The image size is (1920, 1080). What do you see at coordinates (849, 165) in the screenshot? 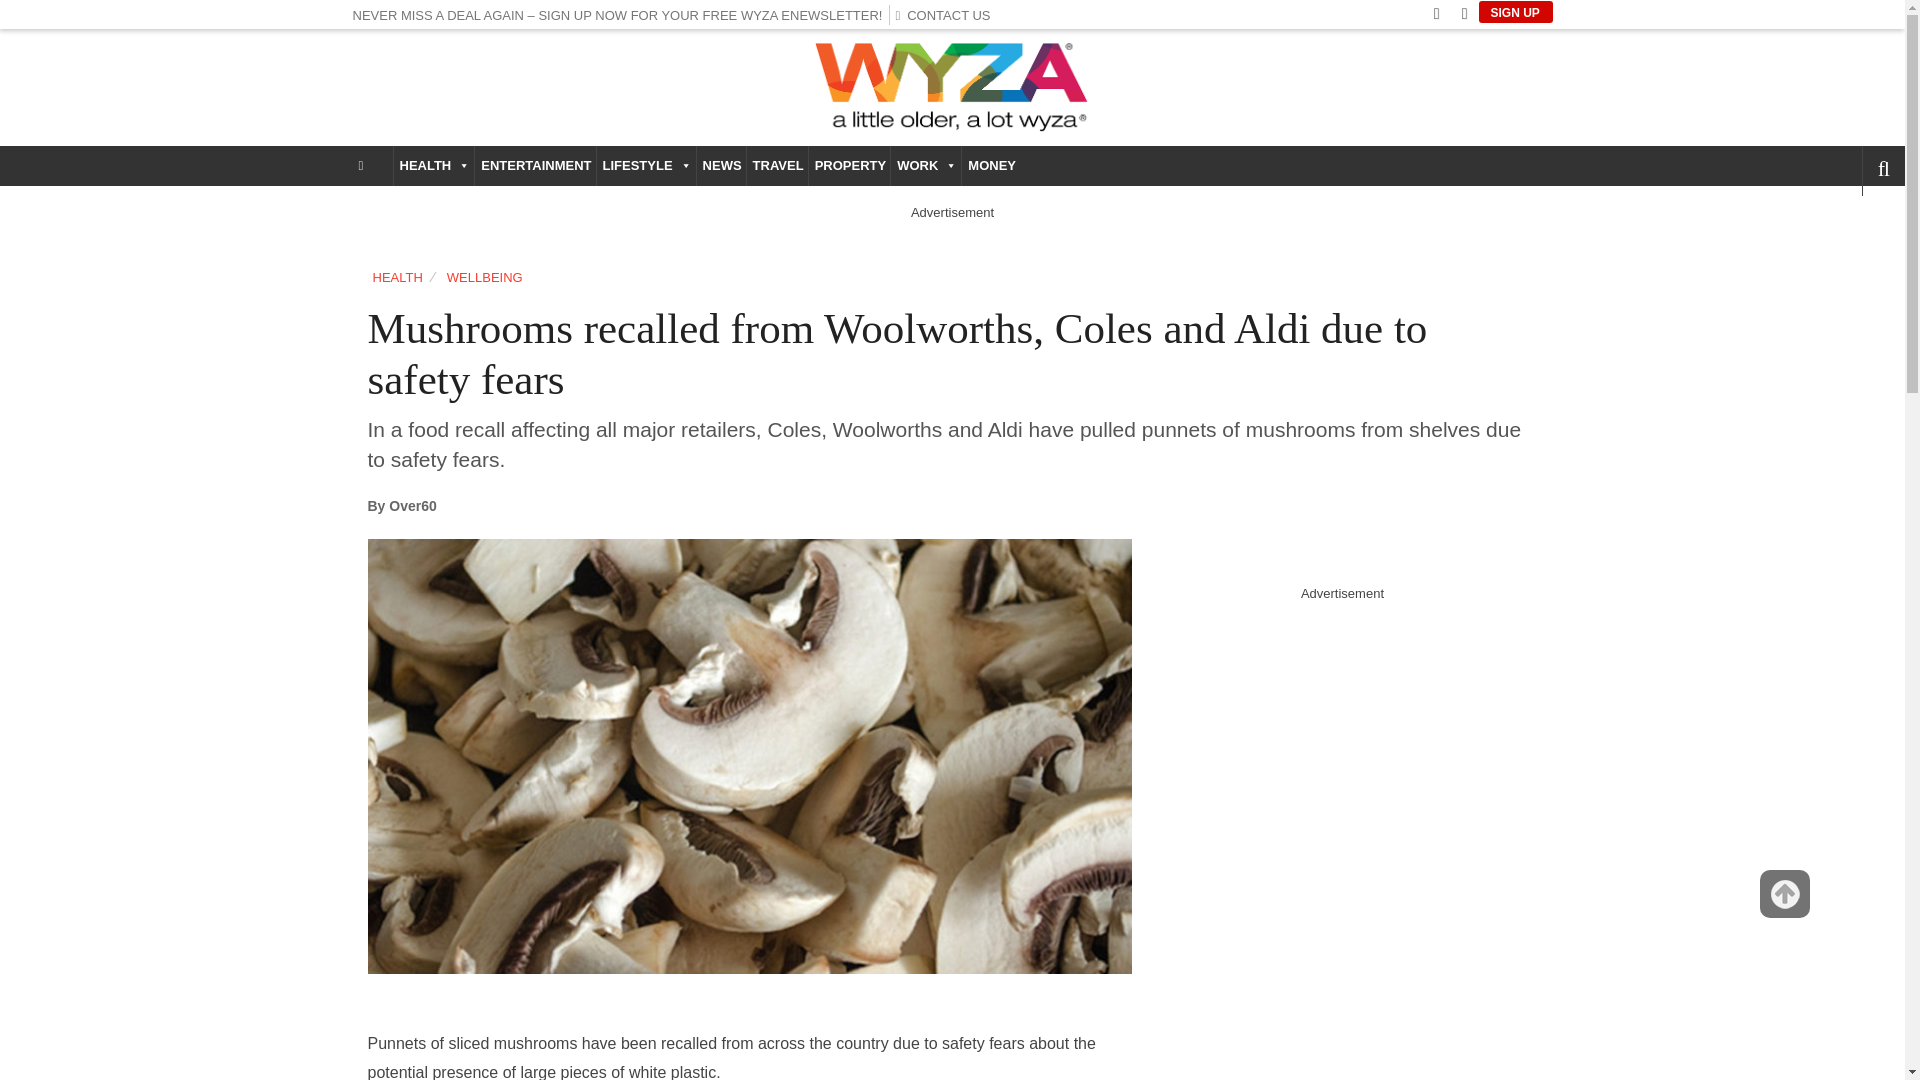
I see `PROPERTY` at bounding box center [849, 165].